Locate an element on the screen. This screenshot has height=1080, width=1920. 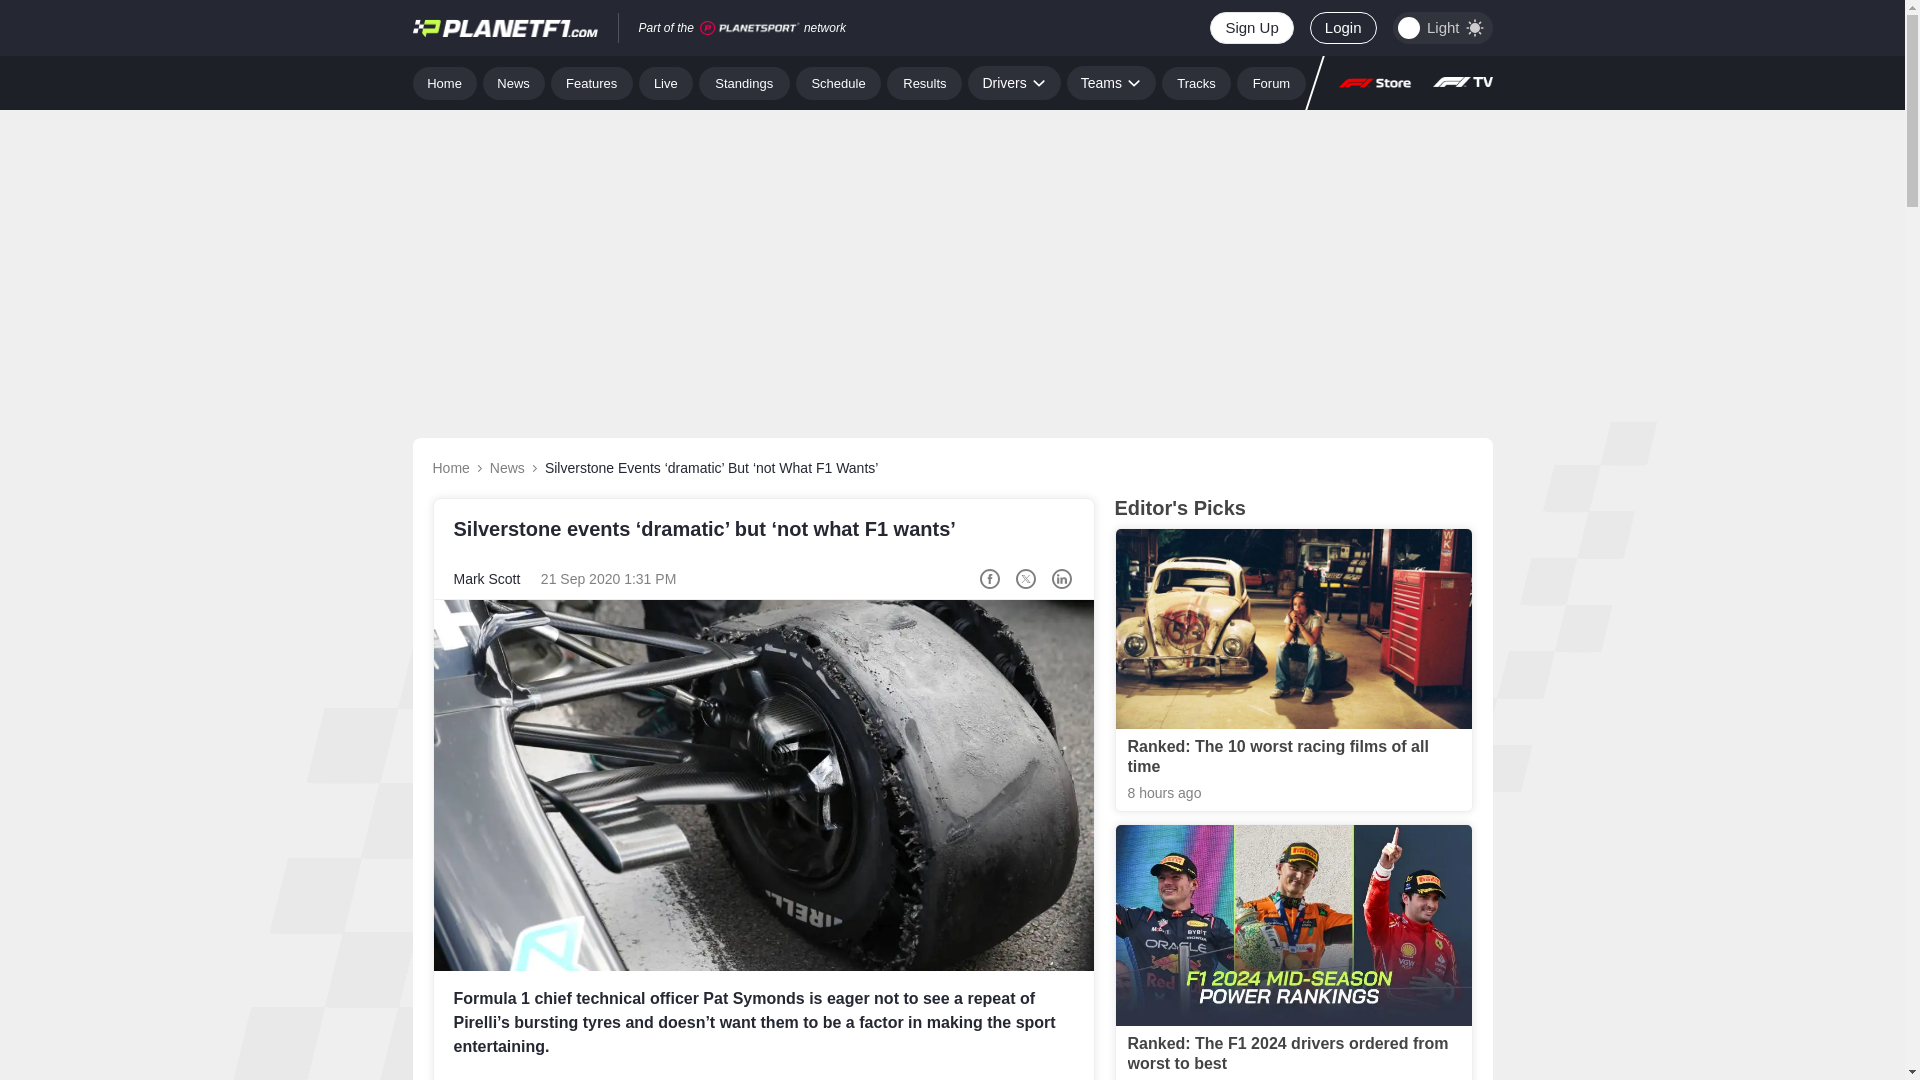
News is located at coordinates (514, 82).